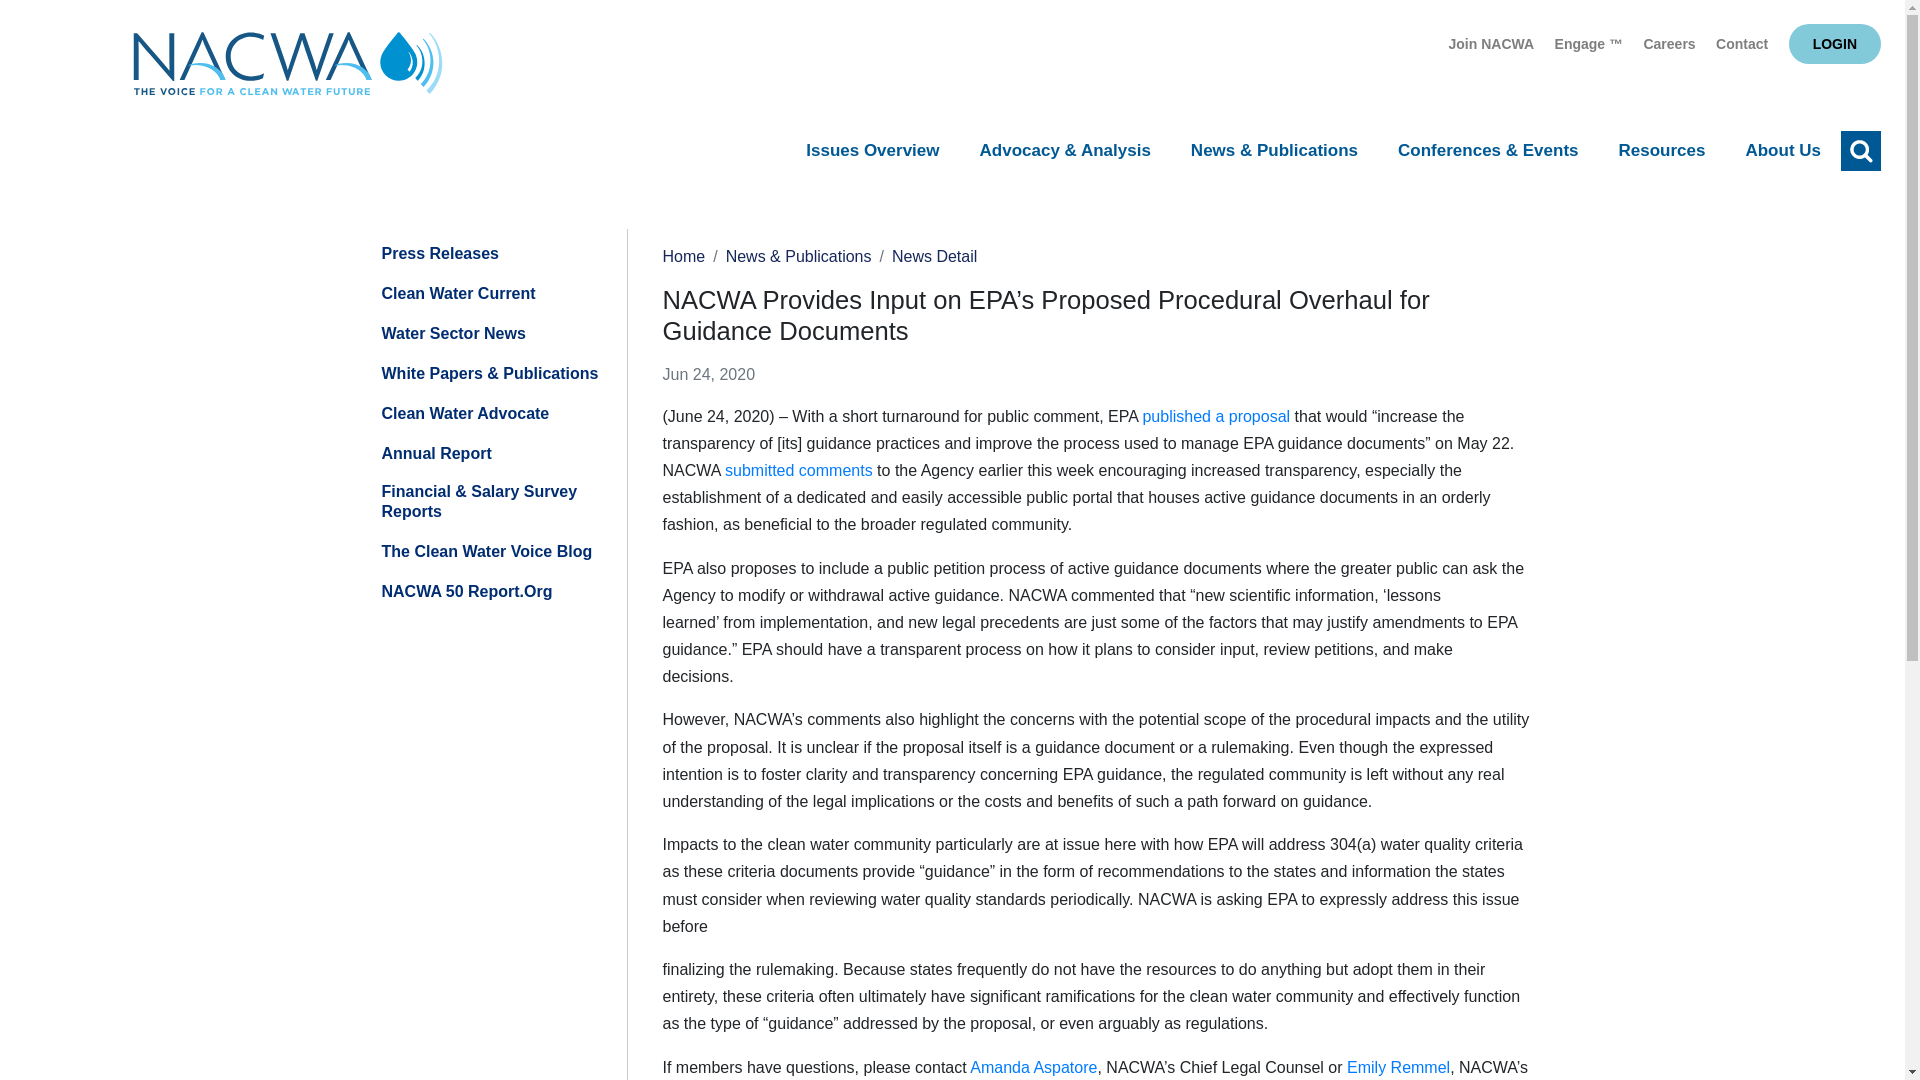 The width and height of the screenshot is (1920, 1080). Describe the element at coordinates (872, 152) in the screenshot. I see `Issues Overview` at that location.